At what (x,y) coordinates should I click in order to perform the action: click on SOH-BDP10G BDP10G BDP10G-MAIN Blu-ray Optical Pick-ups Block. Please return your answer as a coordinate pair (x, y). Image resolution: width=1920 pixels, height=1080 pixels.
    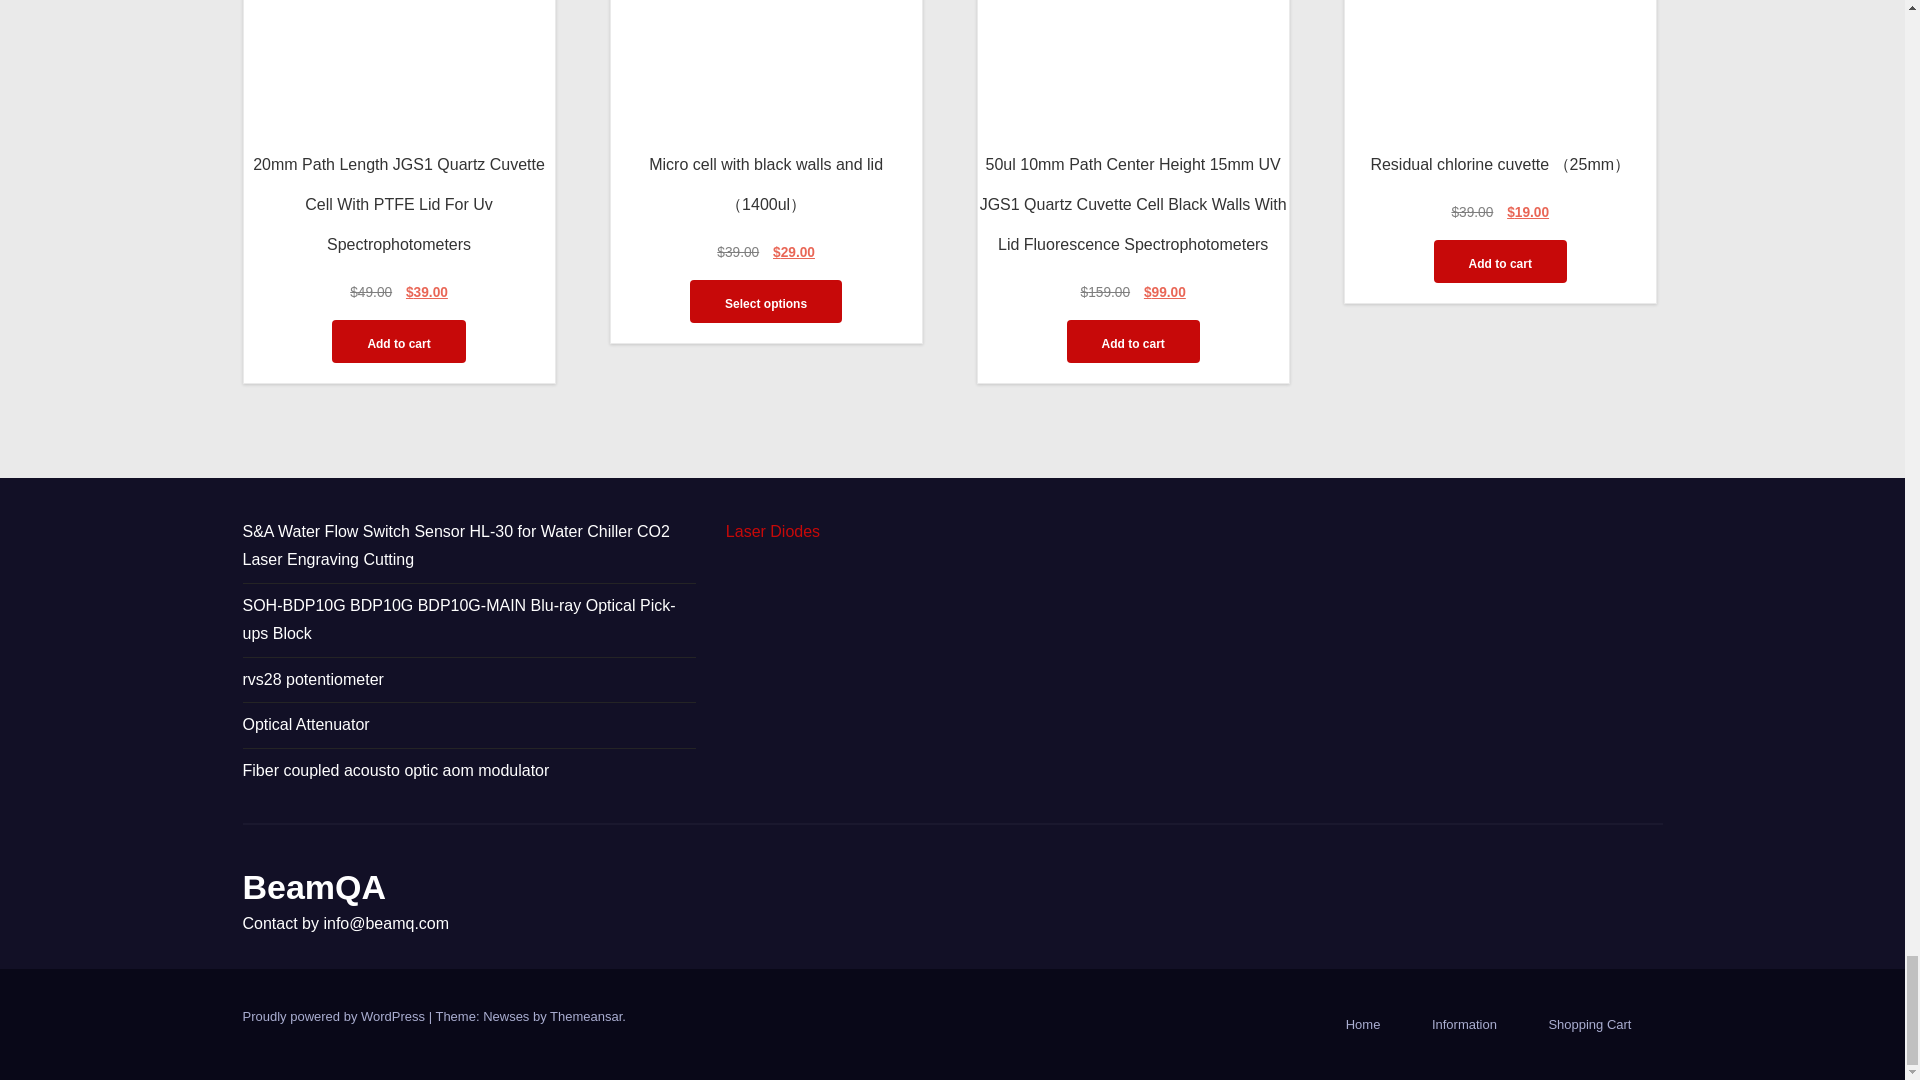
    Looking at the image, I should click on (458, 619).